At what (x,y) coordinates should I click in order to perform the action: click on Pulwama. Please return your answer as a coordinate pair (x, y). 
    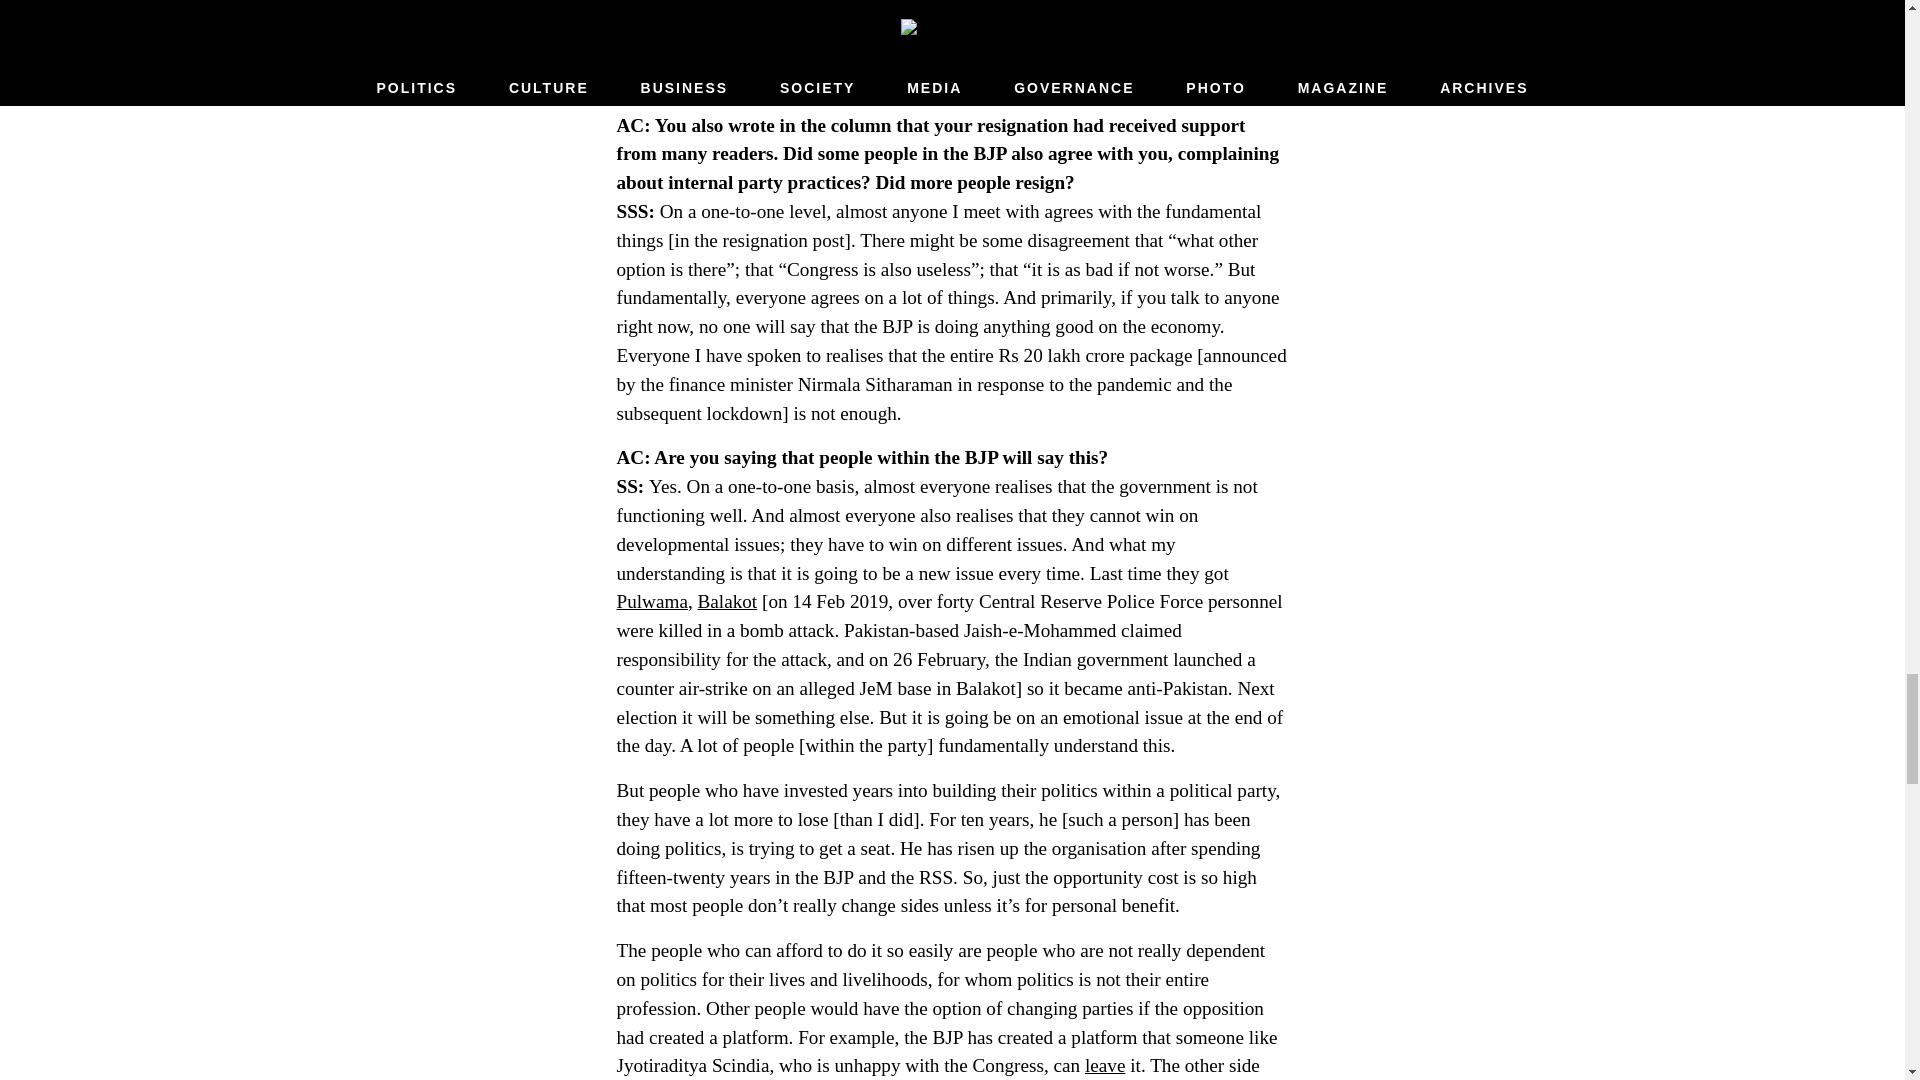
    Looking at the image, I should click on (652, 601).